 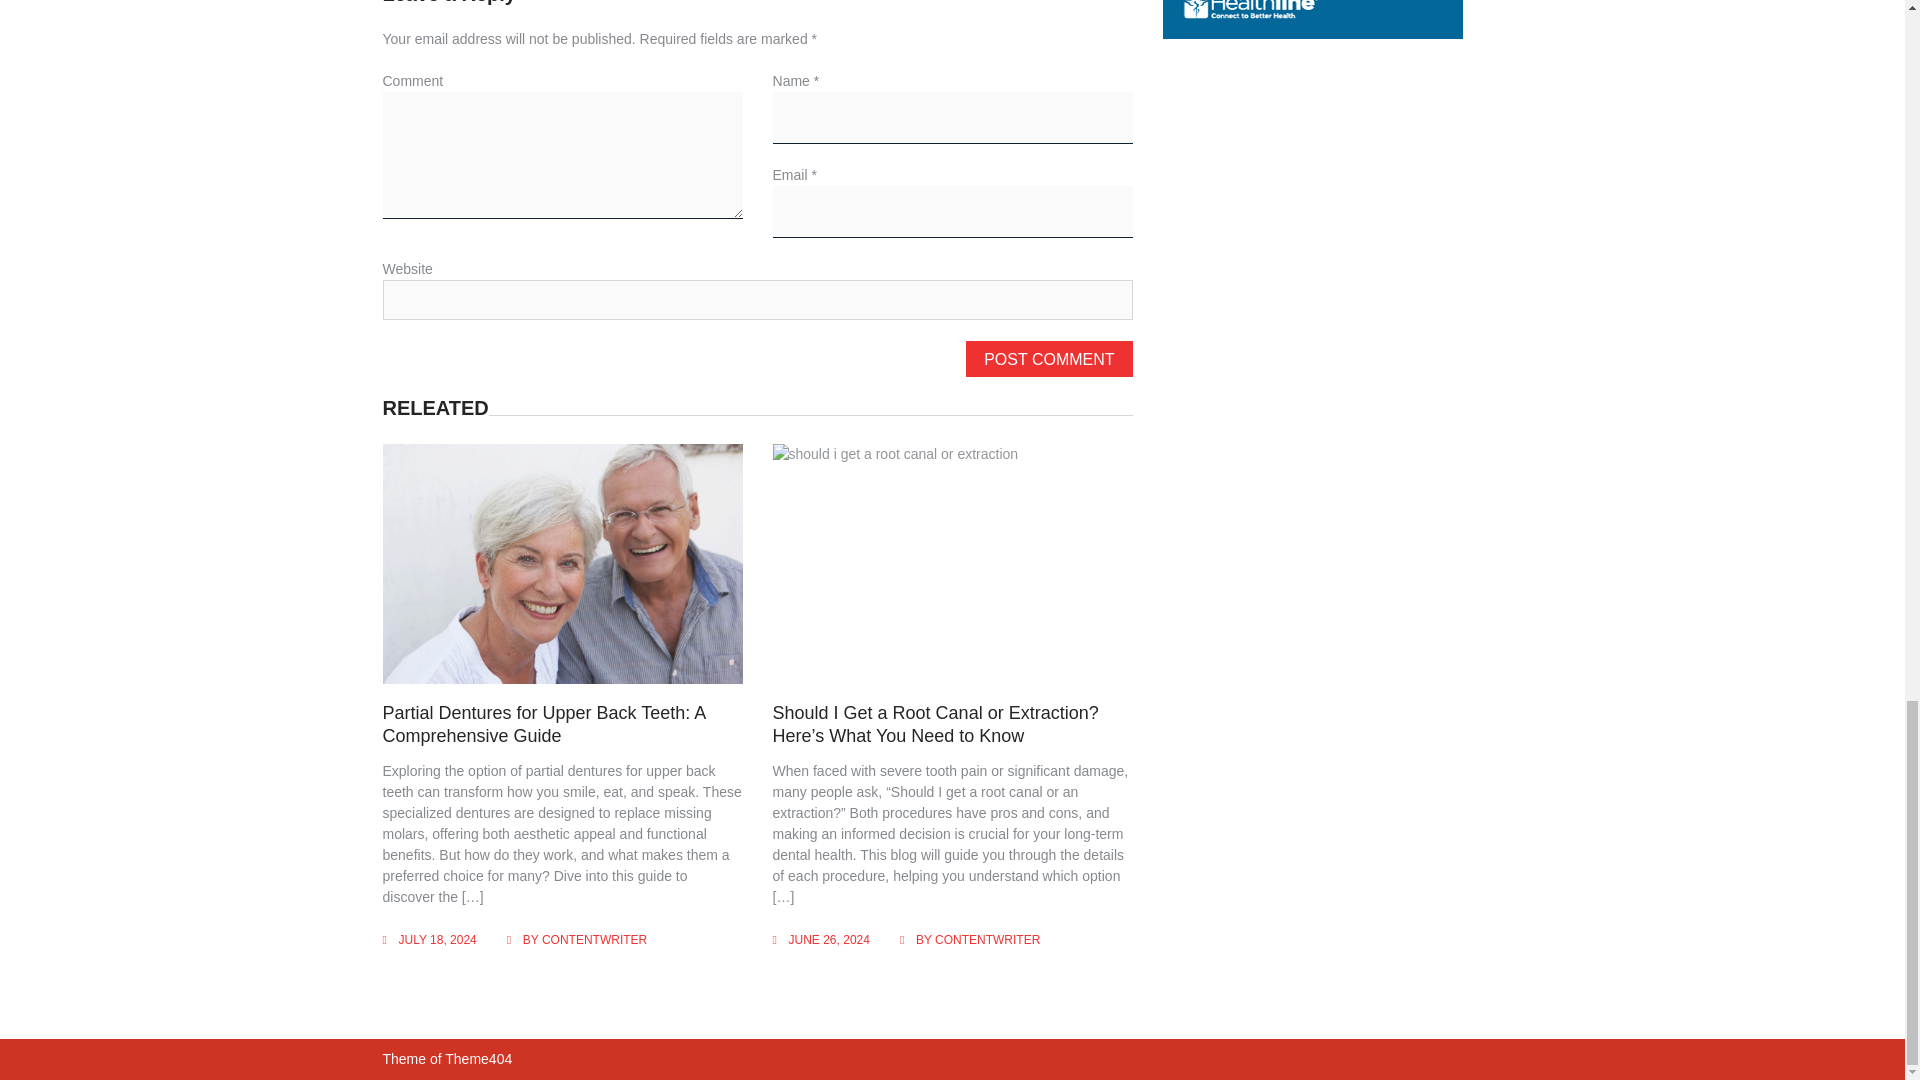 I want to click on JUNE 26, 2024, so click(x=829, y=940).